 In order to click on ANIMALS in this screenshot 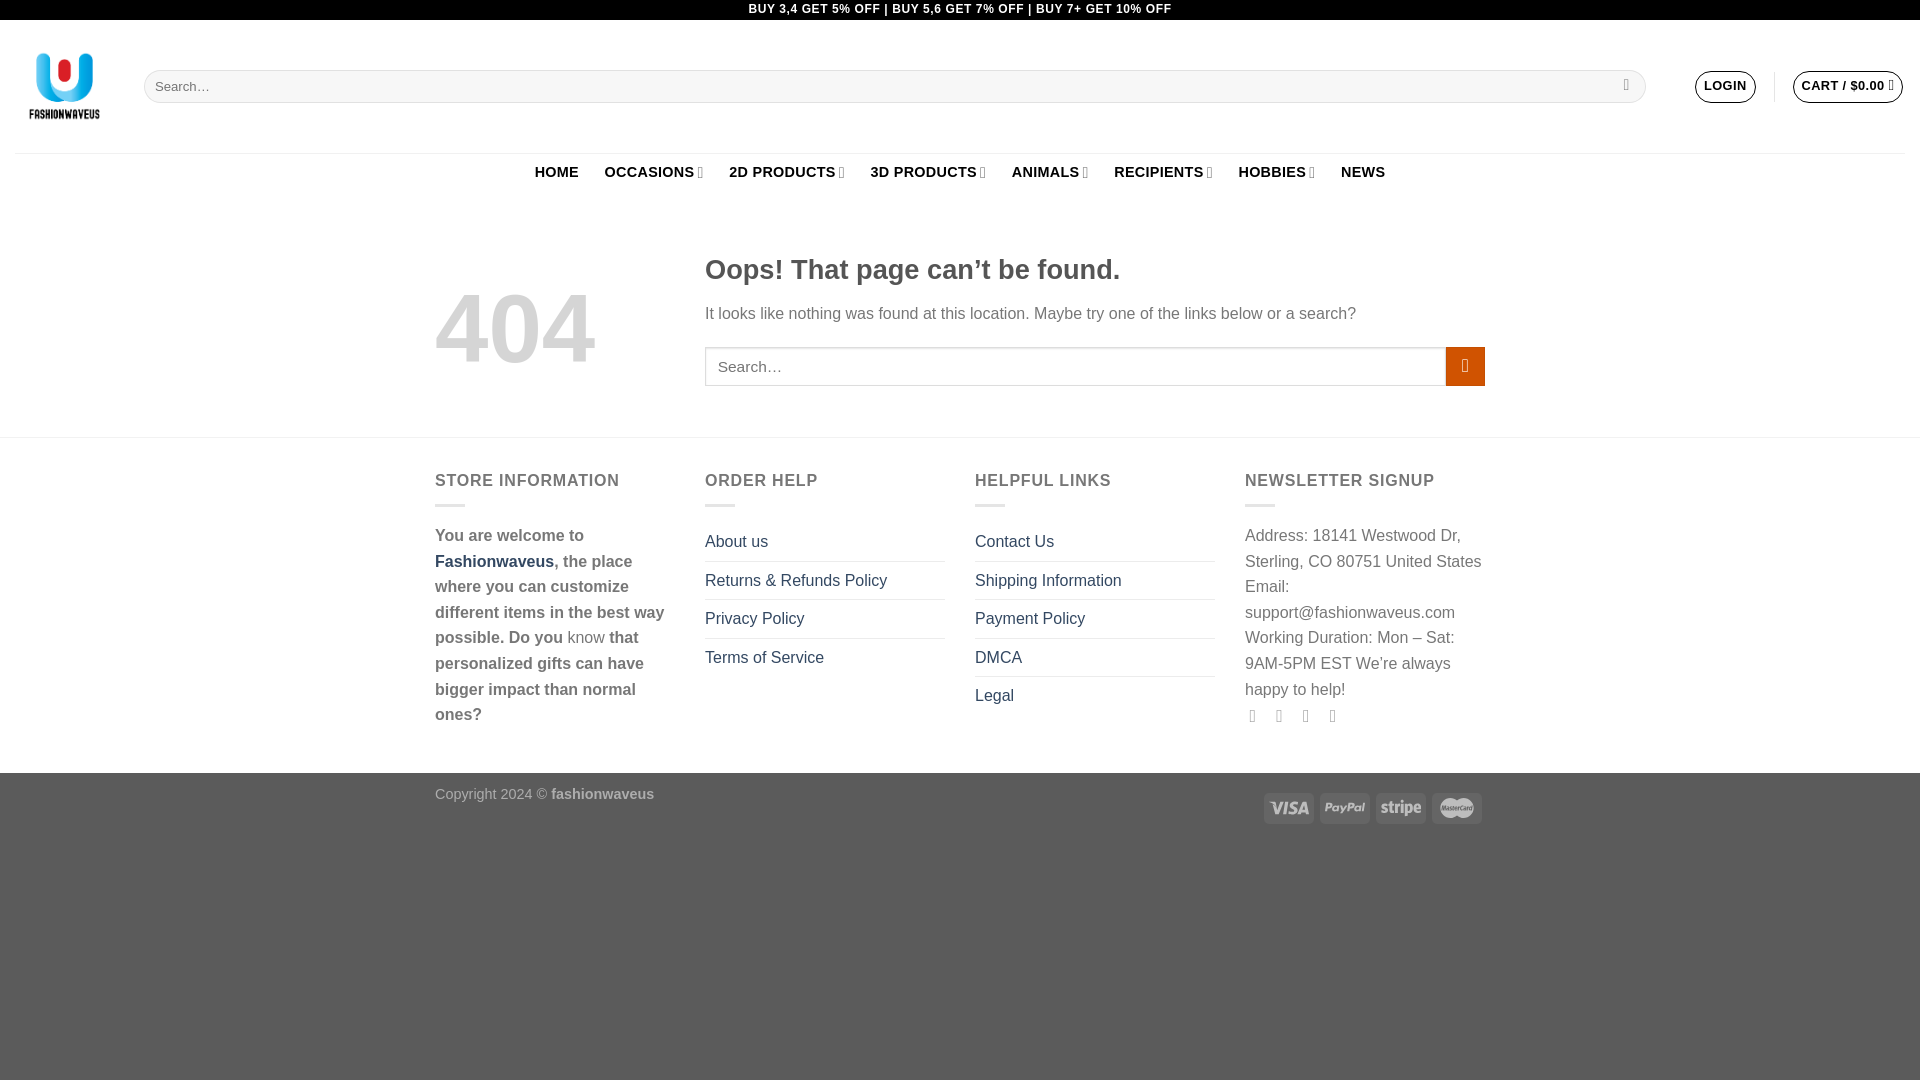, I will do `click(1050, 172)`.